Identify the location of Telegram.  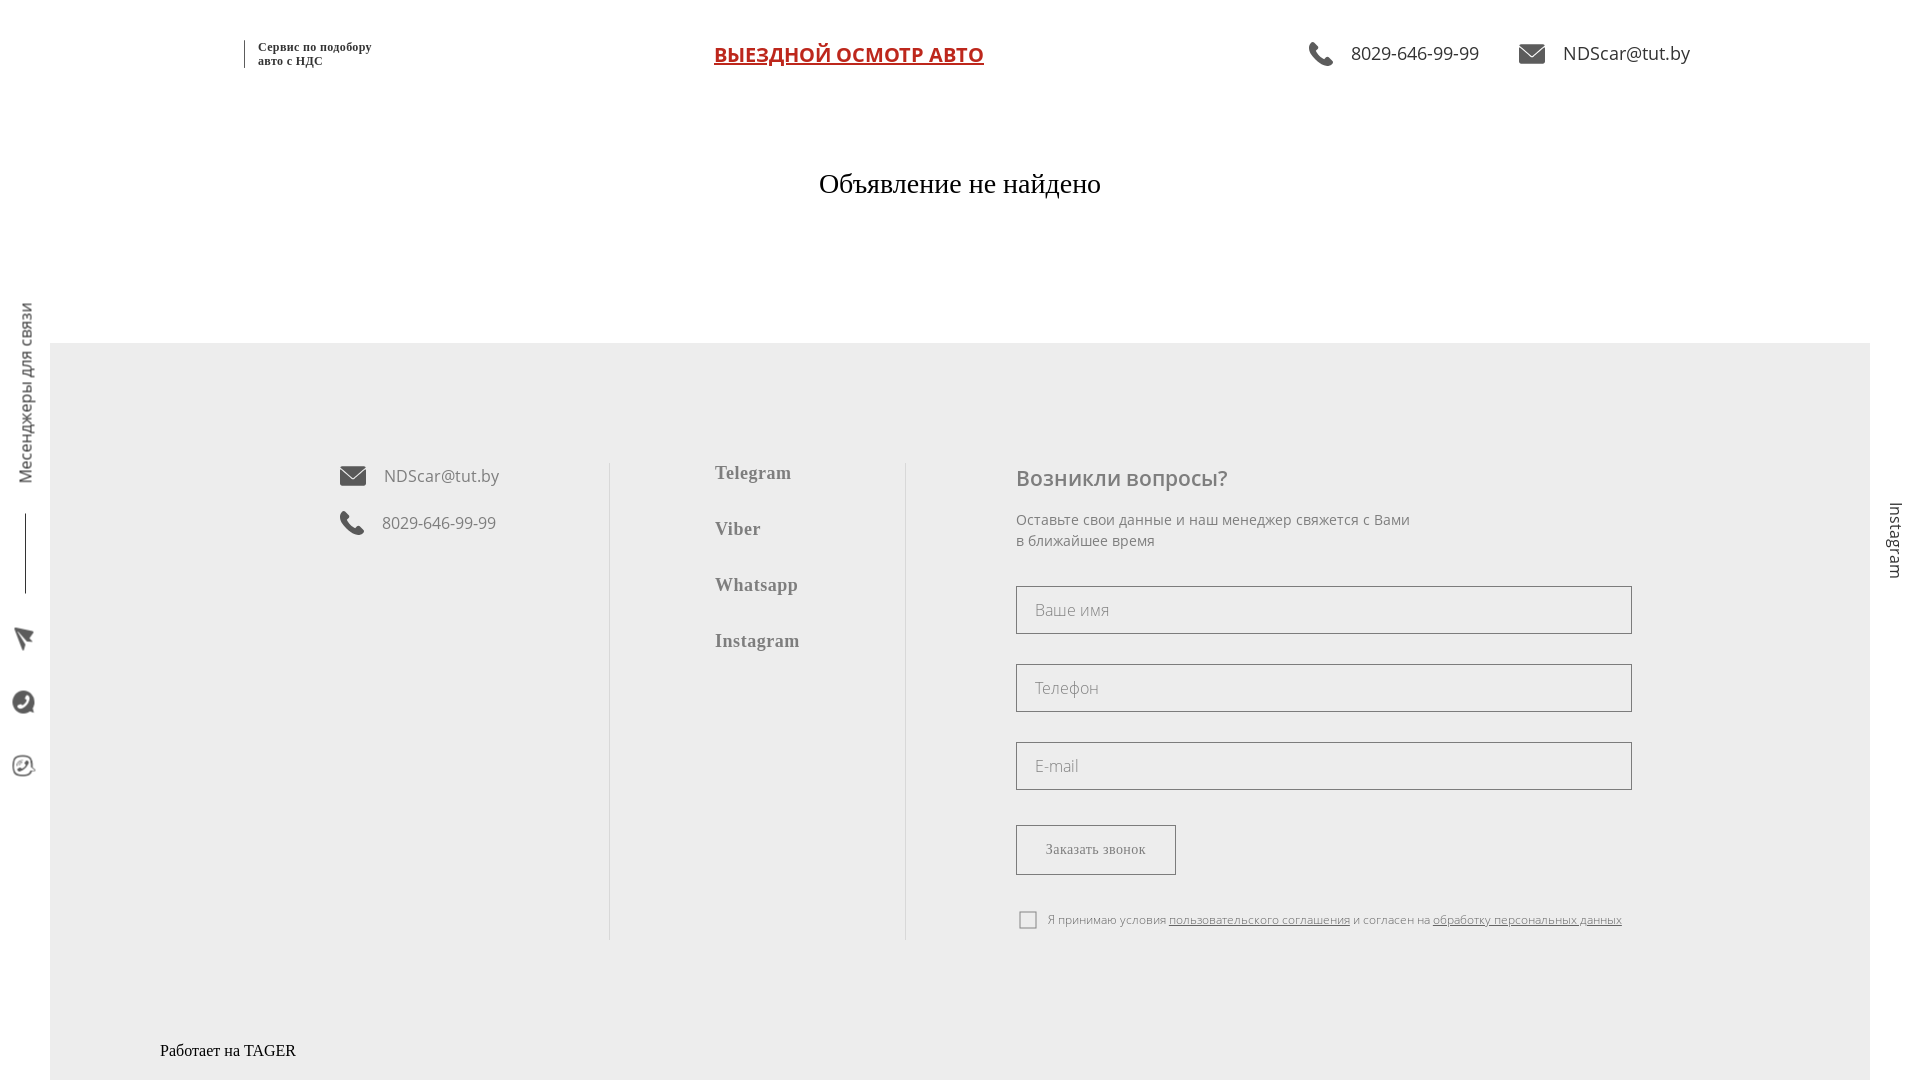
(754, 472).